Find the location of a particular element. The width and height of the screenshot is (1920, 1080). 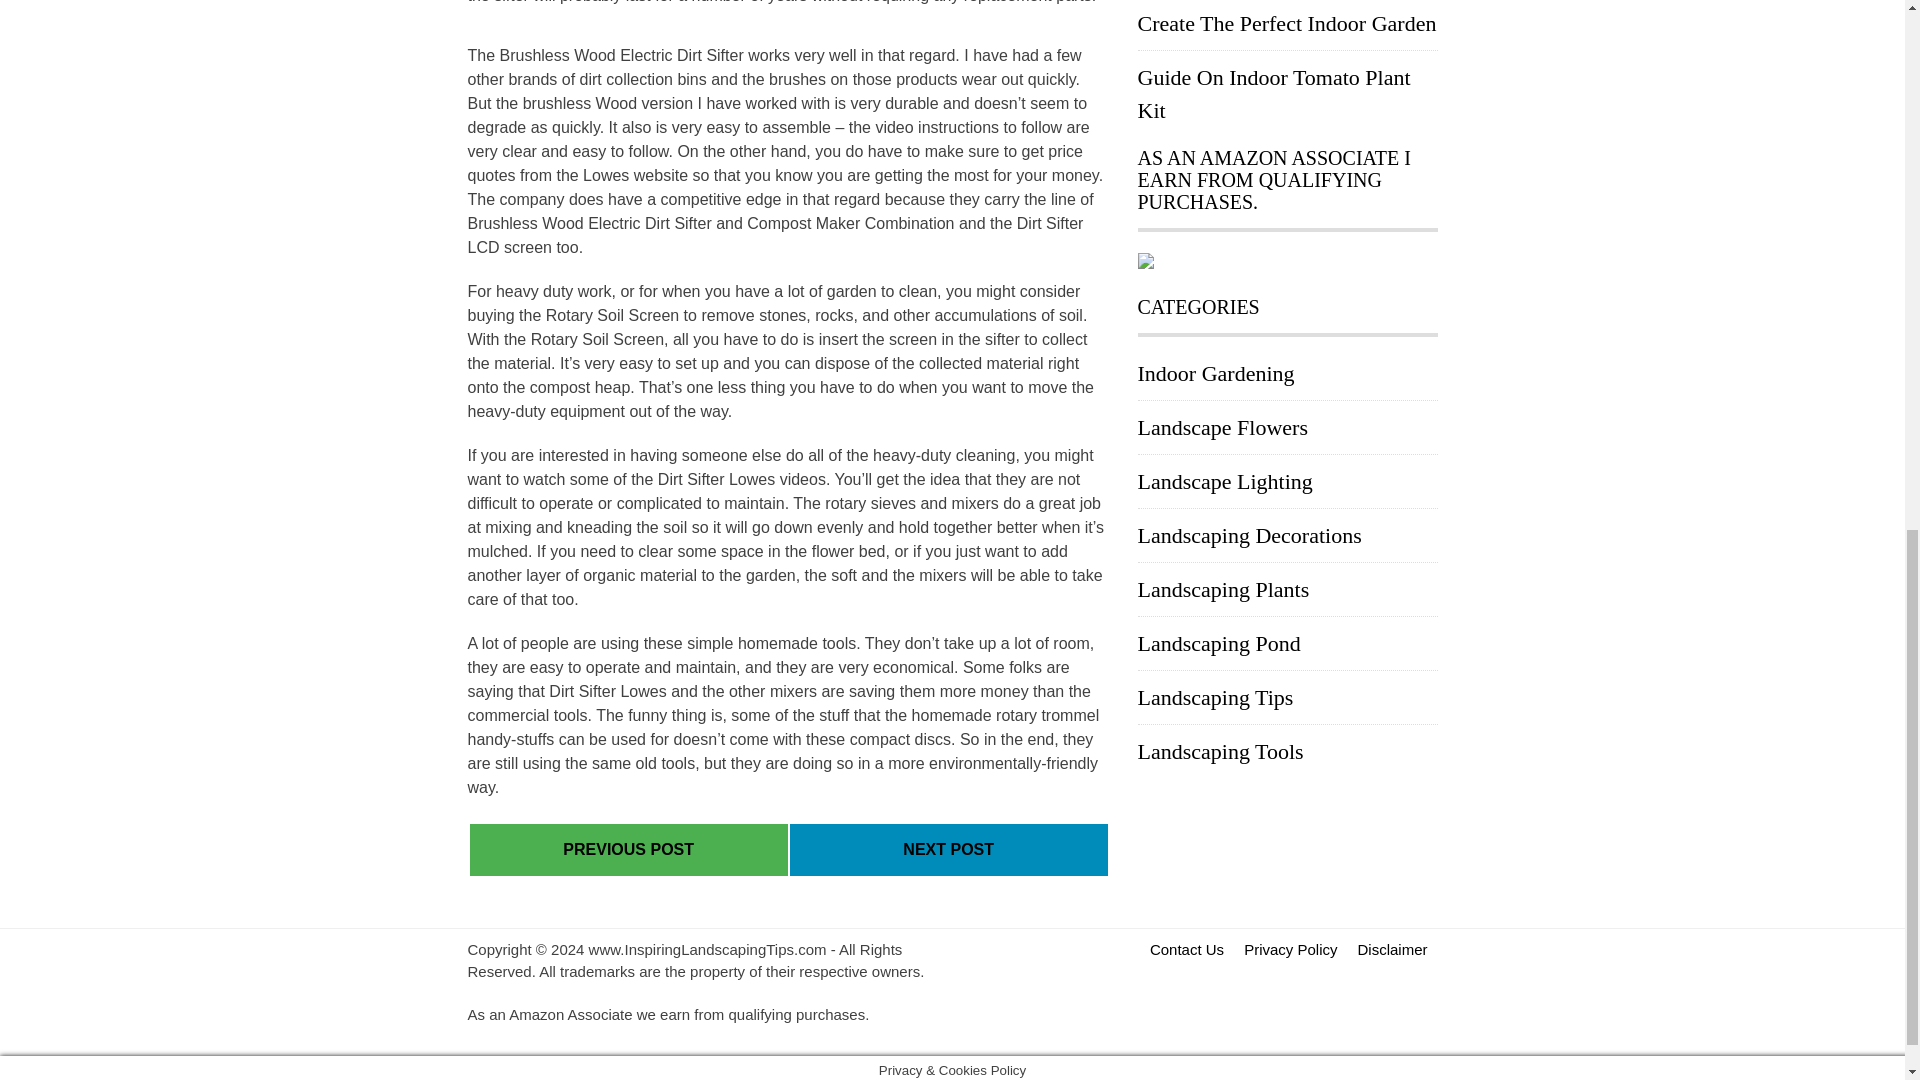

What Are the Best Cordless Lawn Tools? is located at coordinates (628, 849).